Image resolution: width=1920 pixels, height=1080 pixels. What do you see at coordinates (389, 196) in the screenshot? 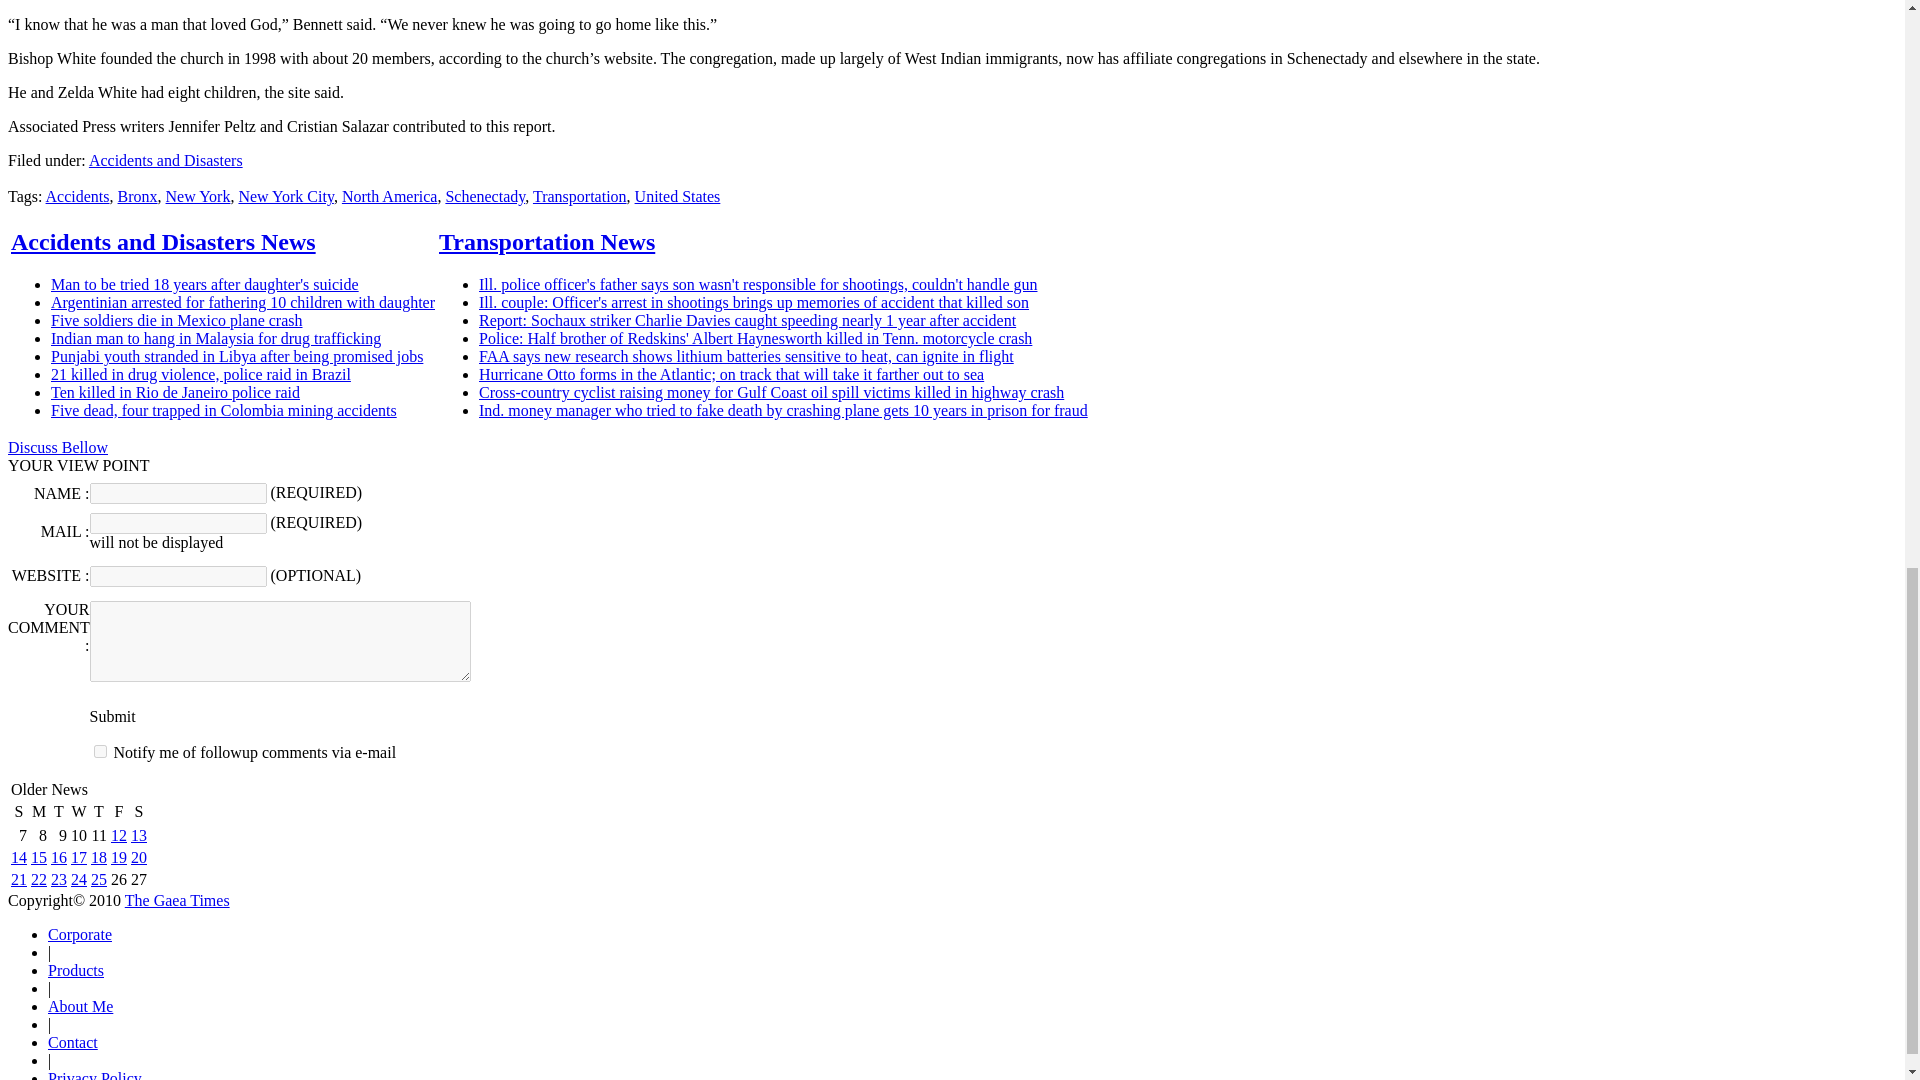
I see `North America` at bounding box center [389, 196].